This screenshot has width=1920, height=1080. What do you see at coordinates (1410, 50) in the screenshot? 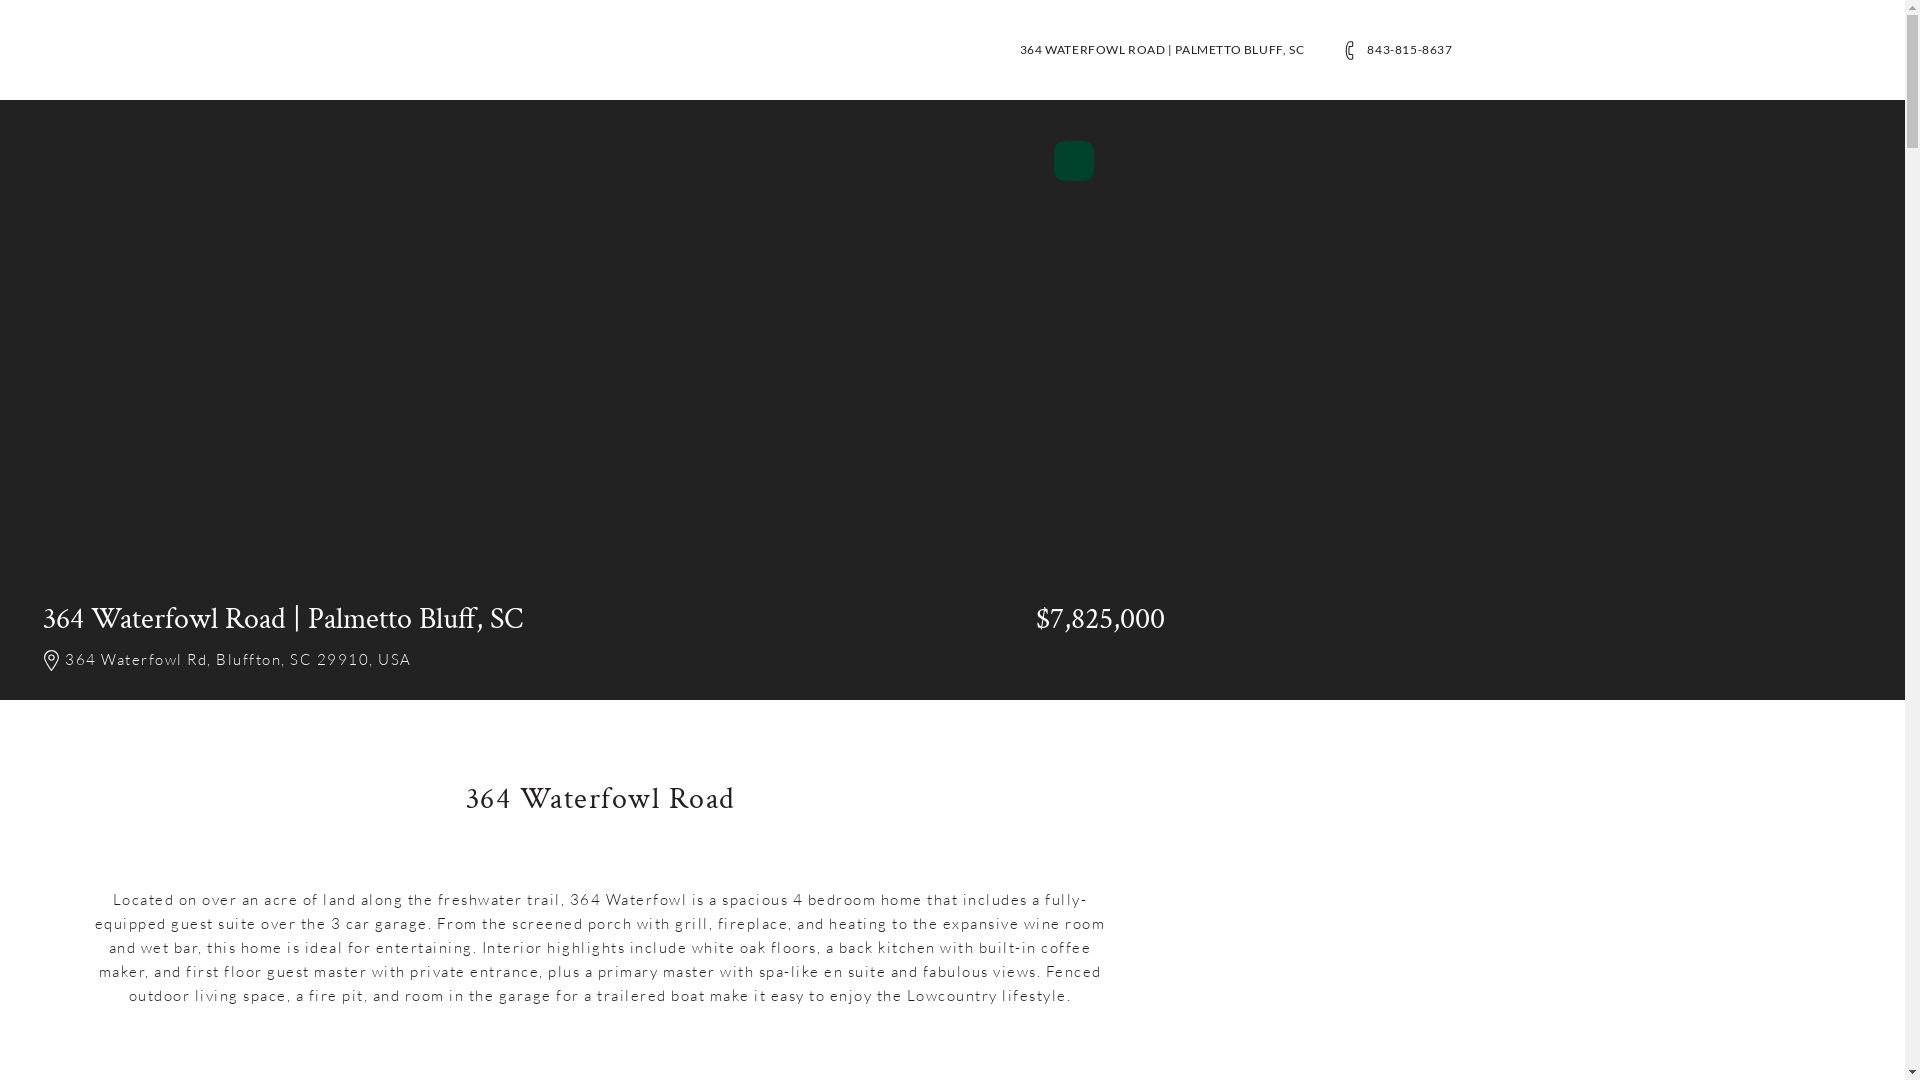
I see `843-815-8637` at bounding box center [1410, 50].